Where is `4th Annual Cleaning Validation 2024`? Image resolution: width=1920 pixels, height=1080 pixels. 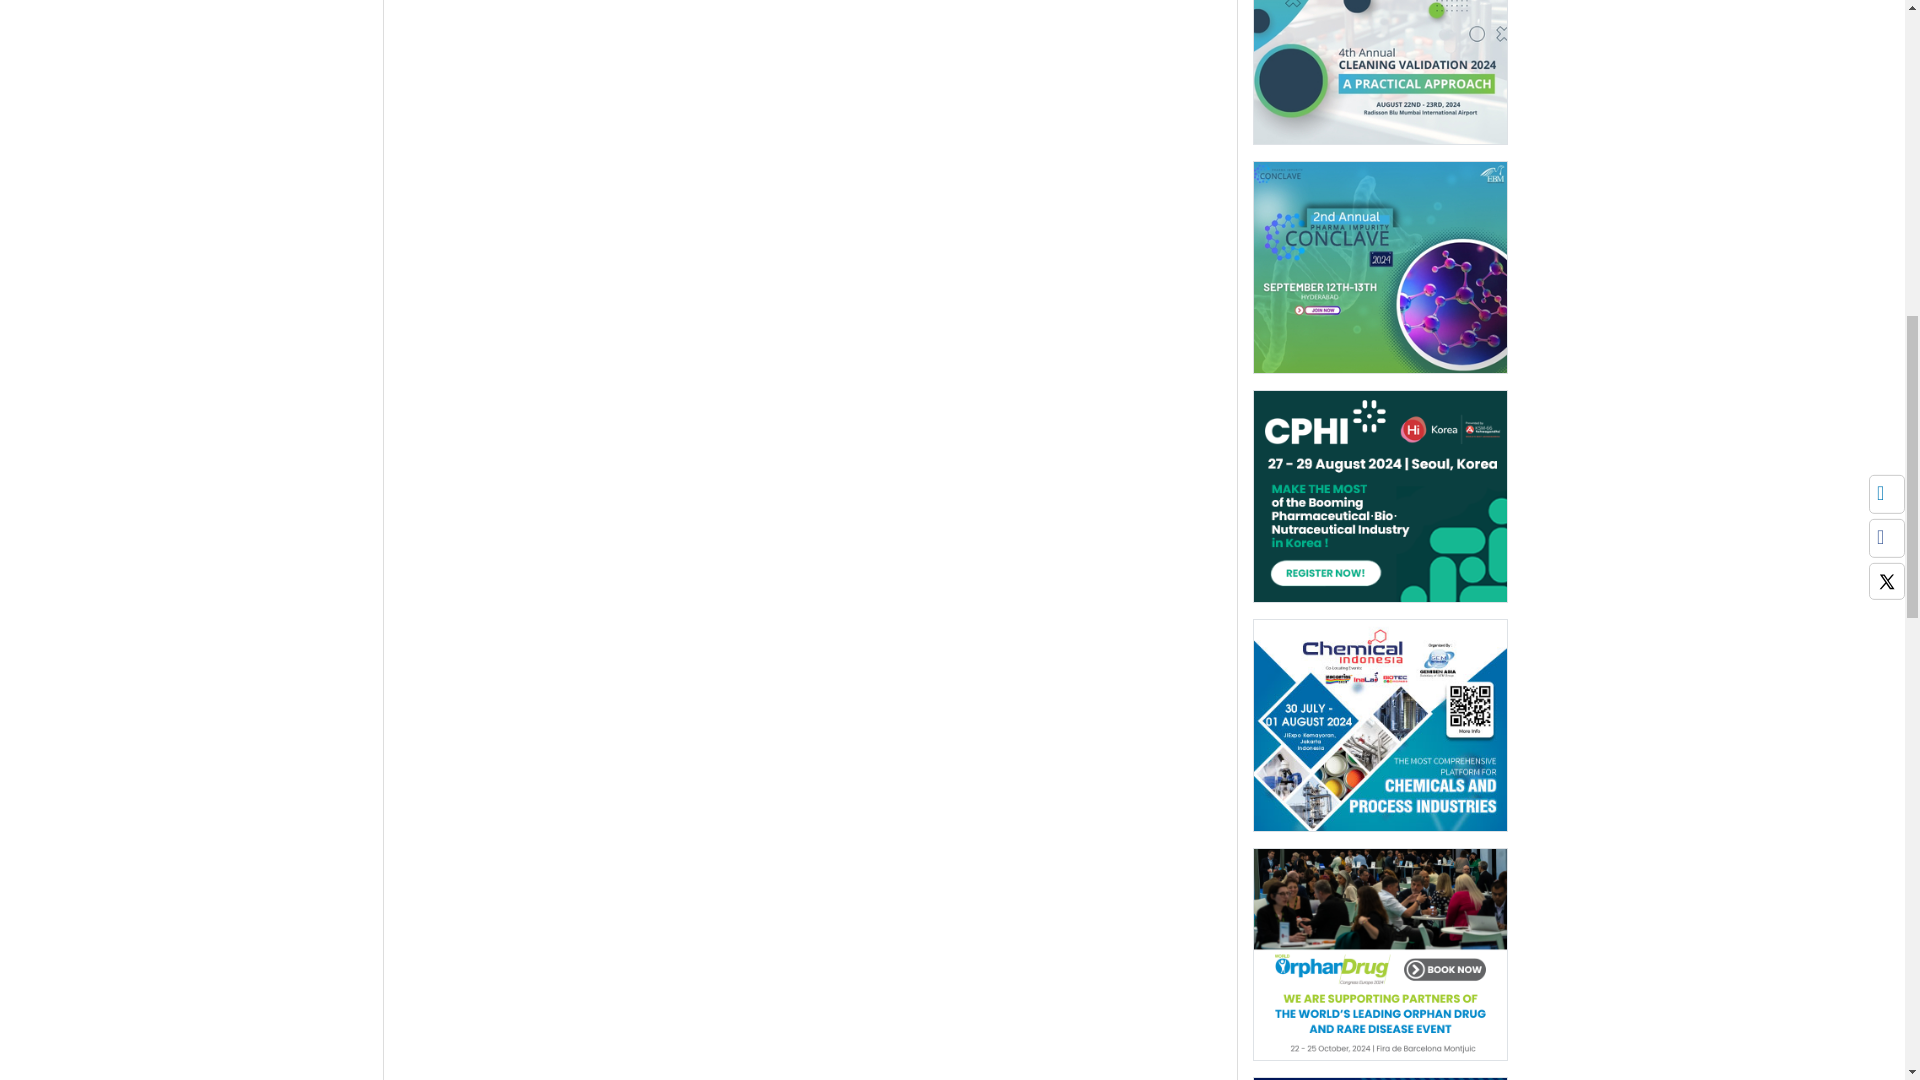 4th Annual Cleaning Validation 2024 is located at coordinates (1379, 46).